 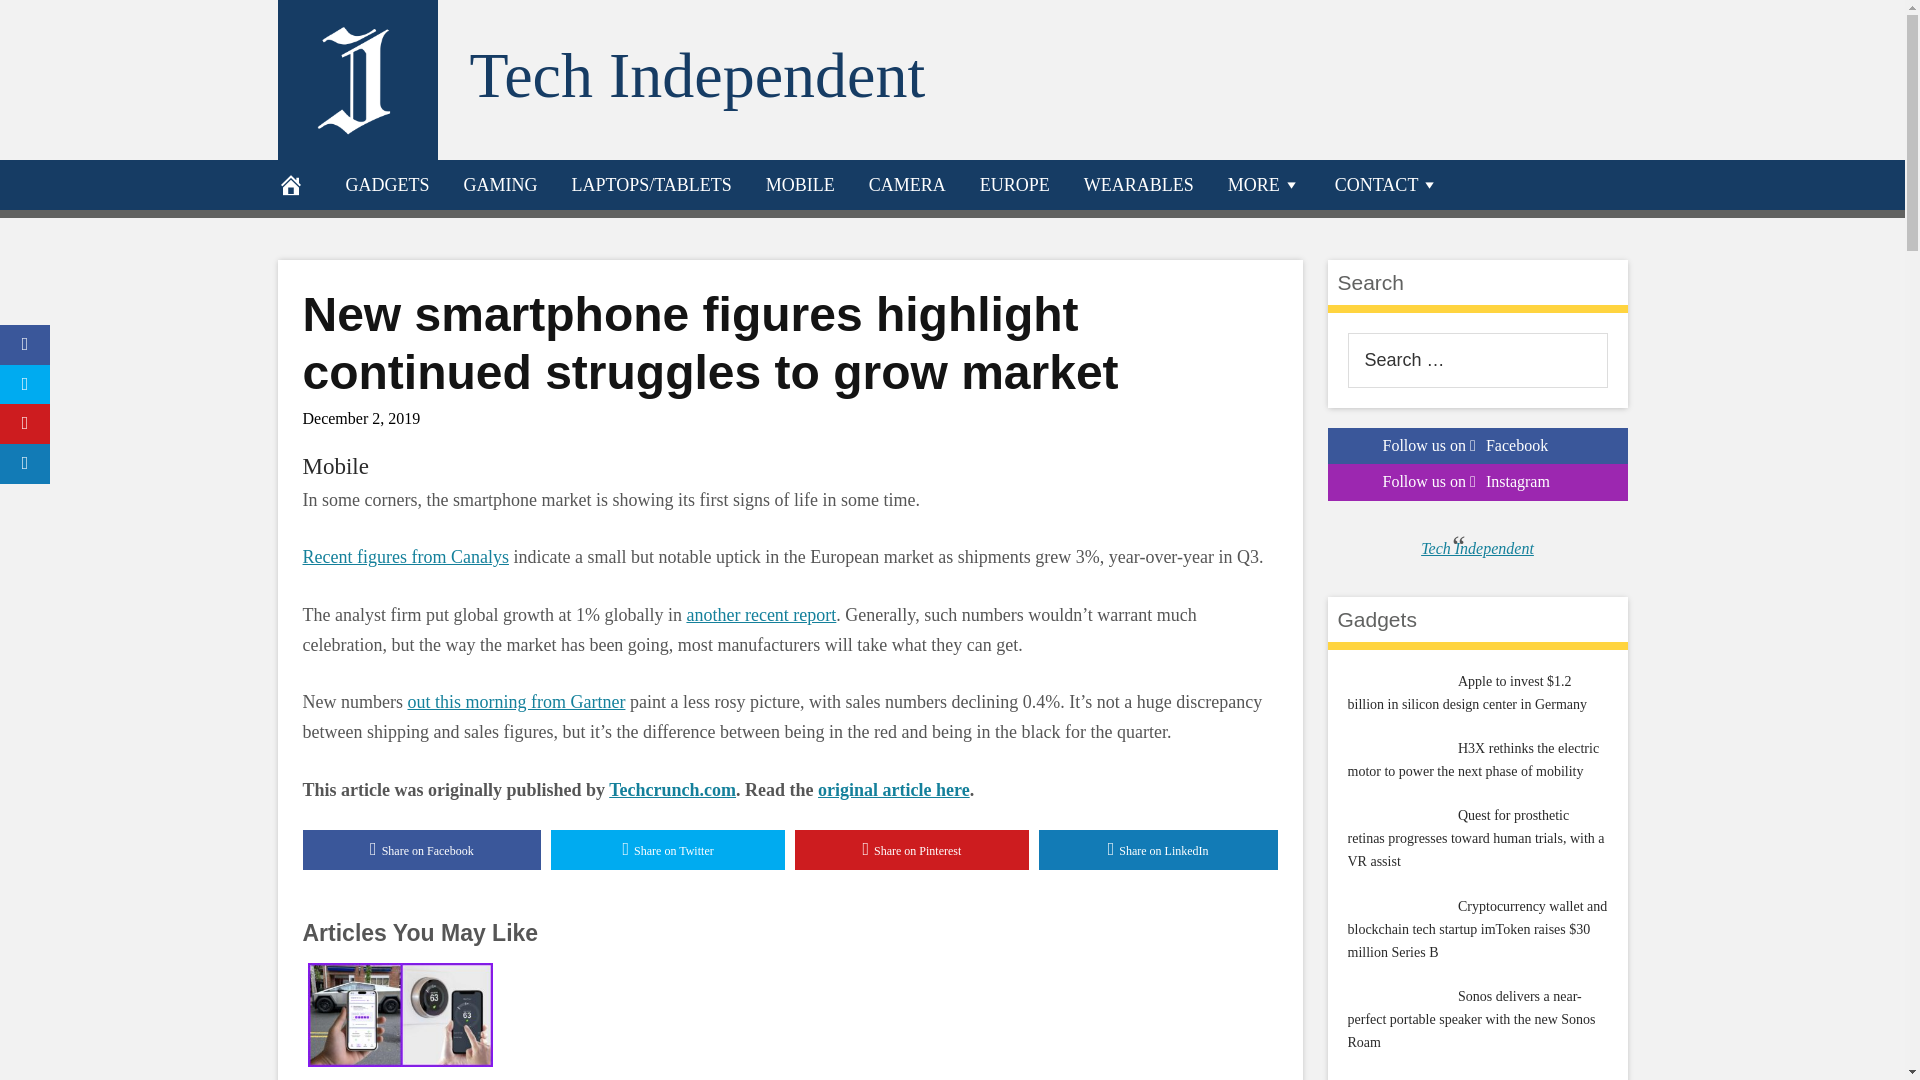 I want to click on GADGETS, so click(x=386, y=184).